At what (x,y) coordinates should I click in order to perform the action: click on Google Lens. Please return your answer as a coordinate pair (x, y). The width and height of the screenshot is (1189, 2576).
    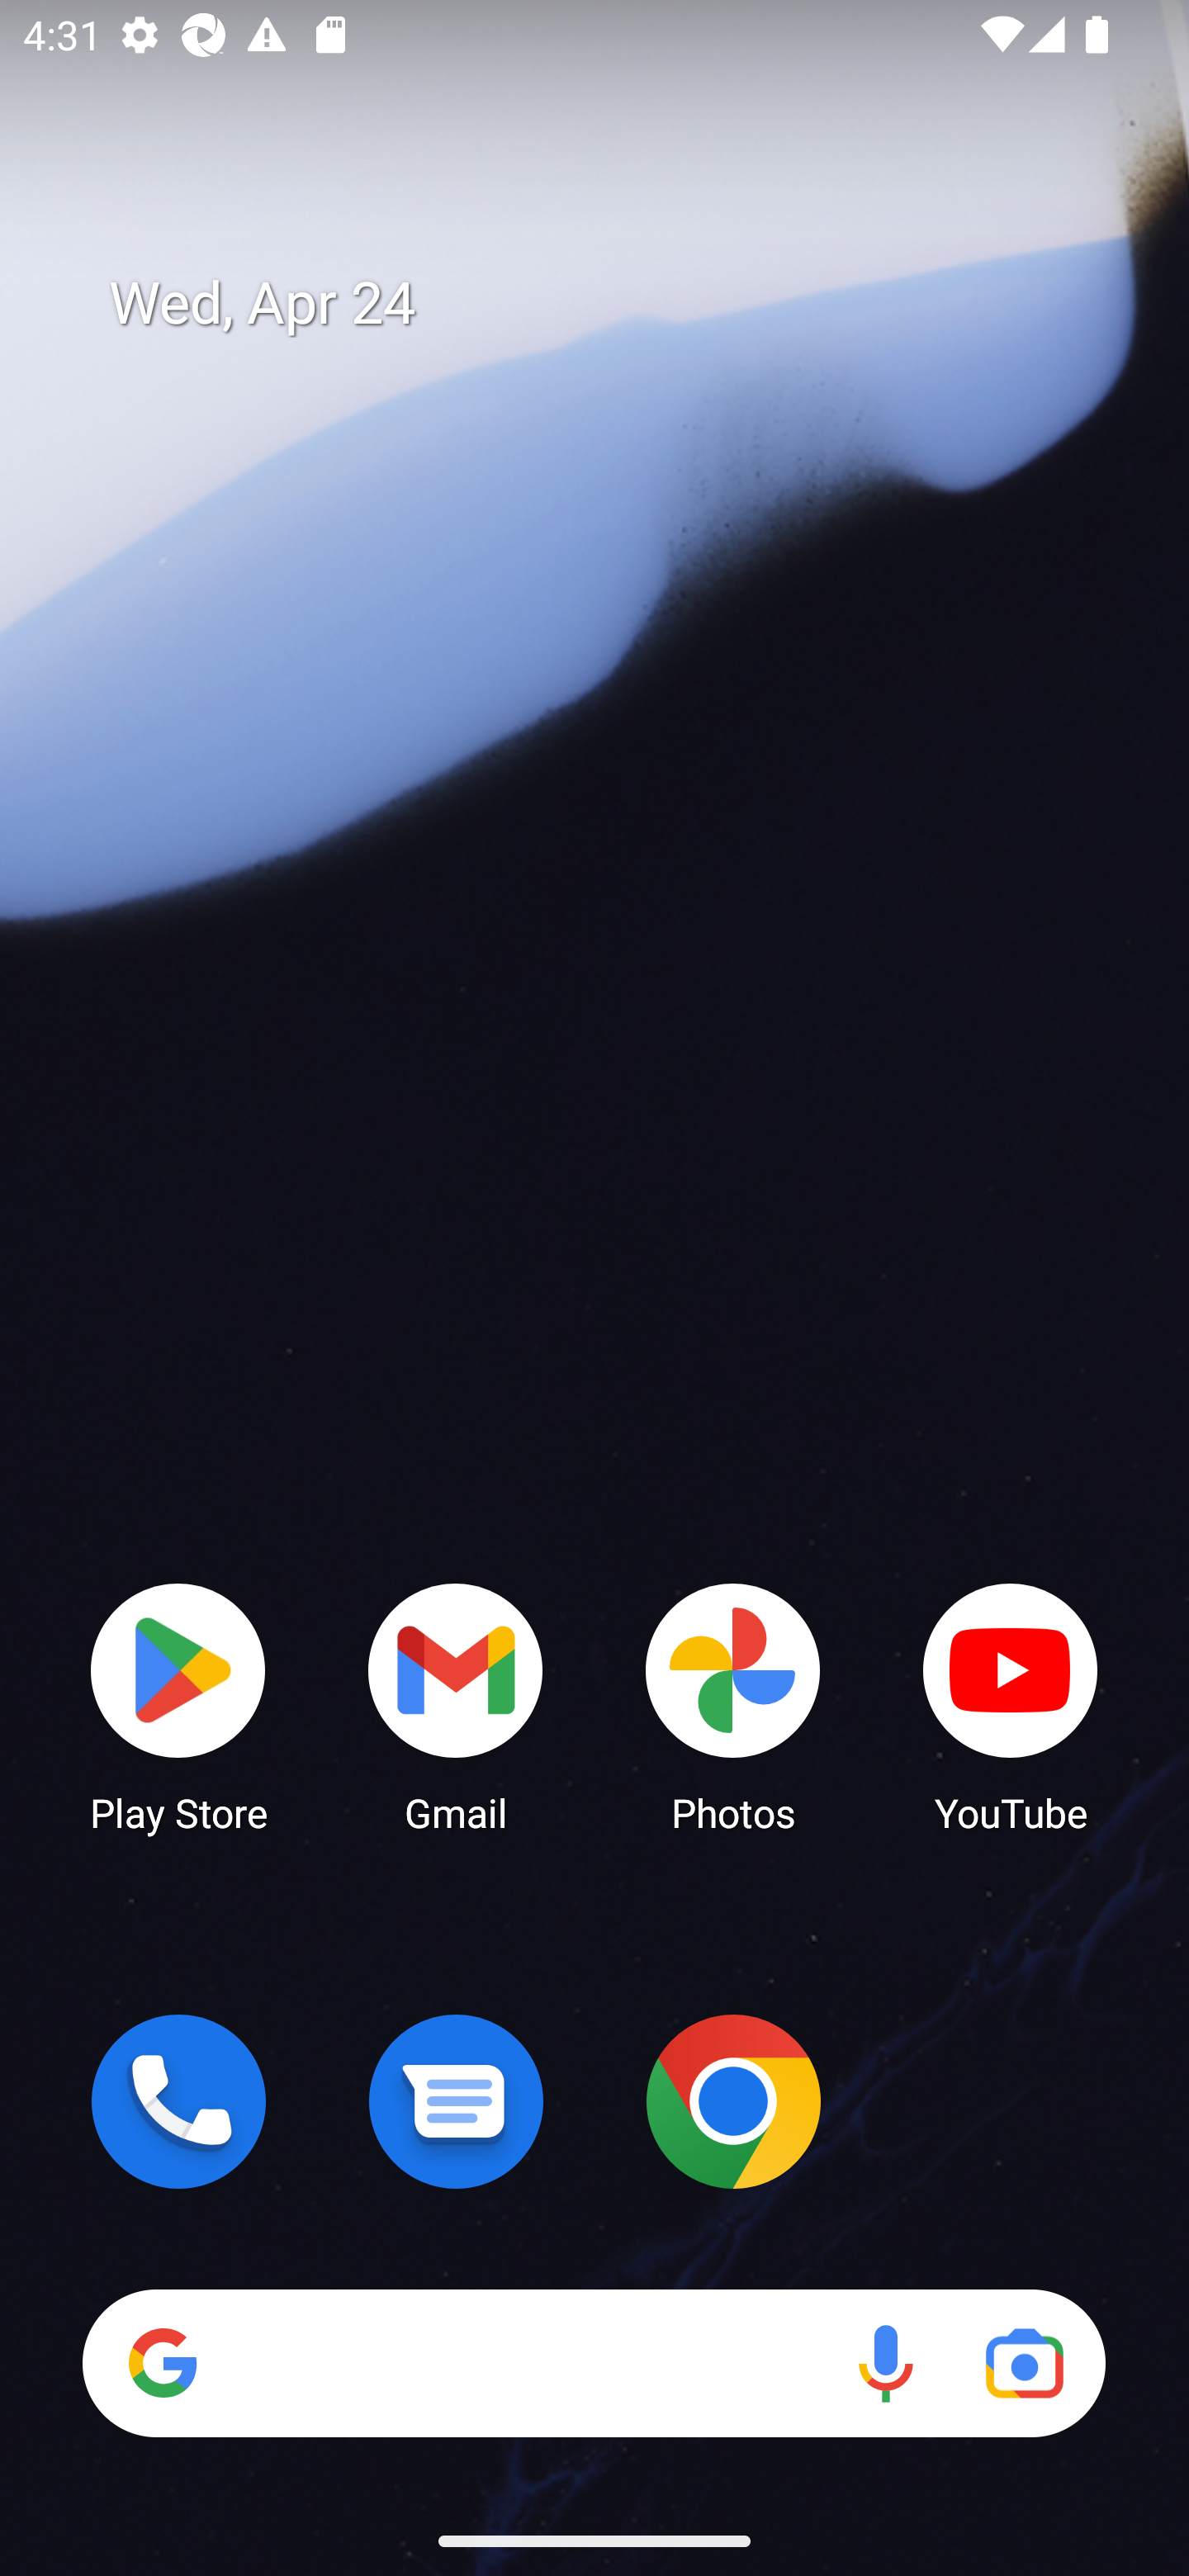
    Looking at the image, I should click on (1024, 2363).